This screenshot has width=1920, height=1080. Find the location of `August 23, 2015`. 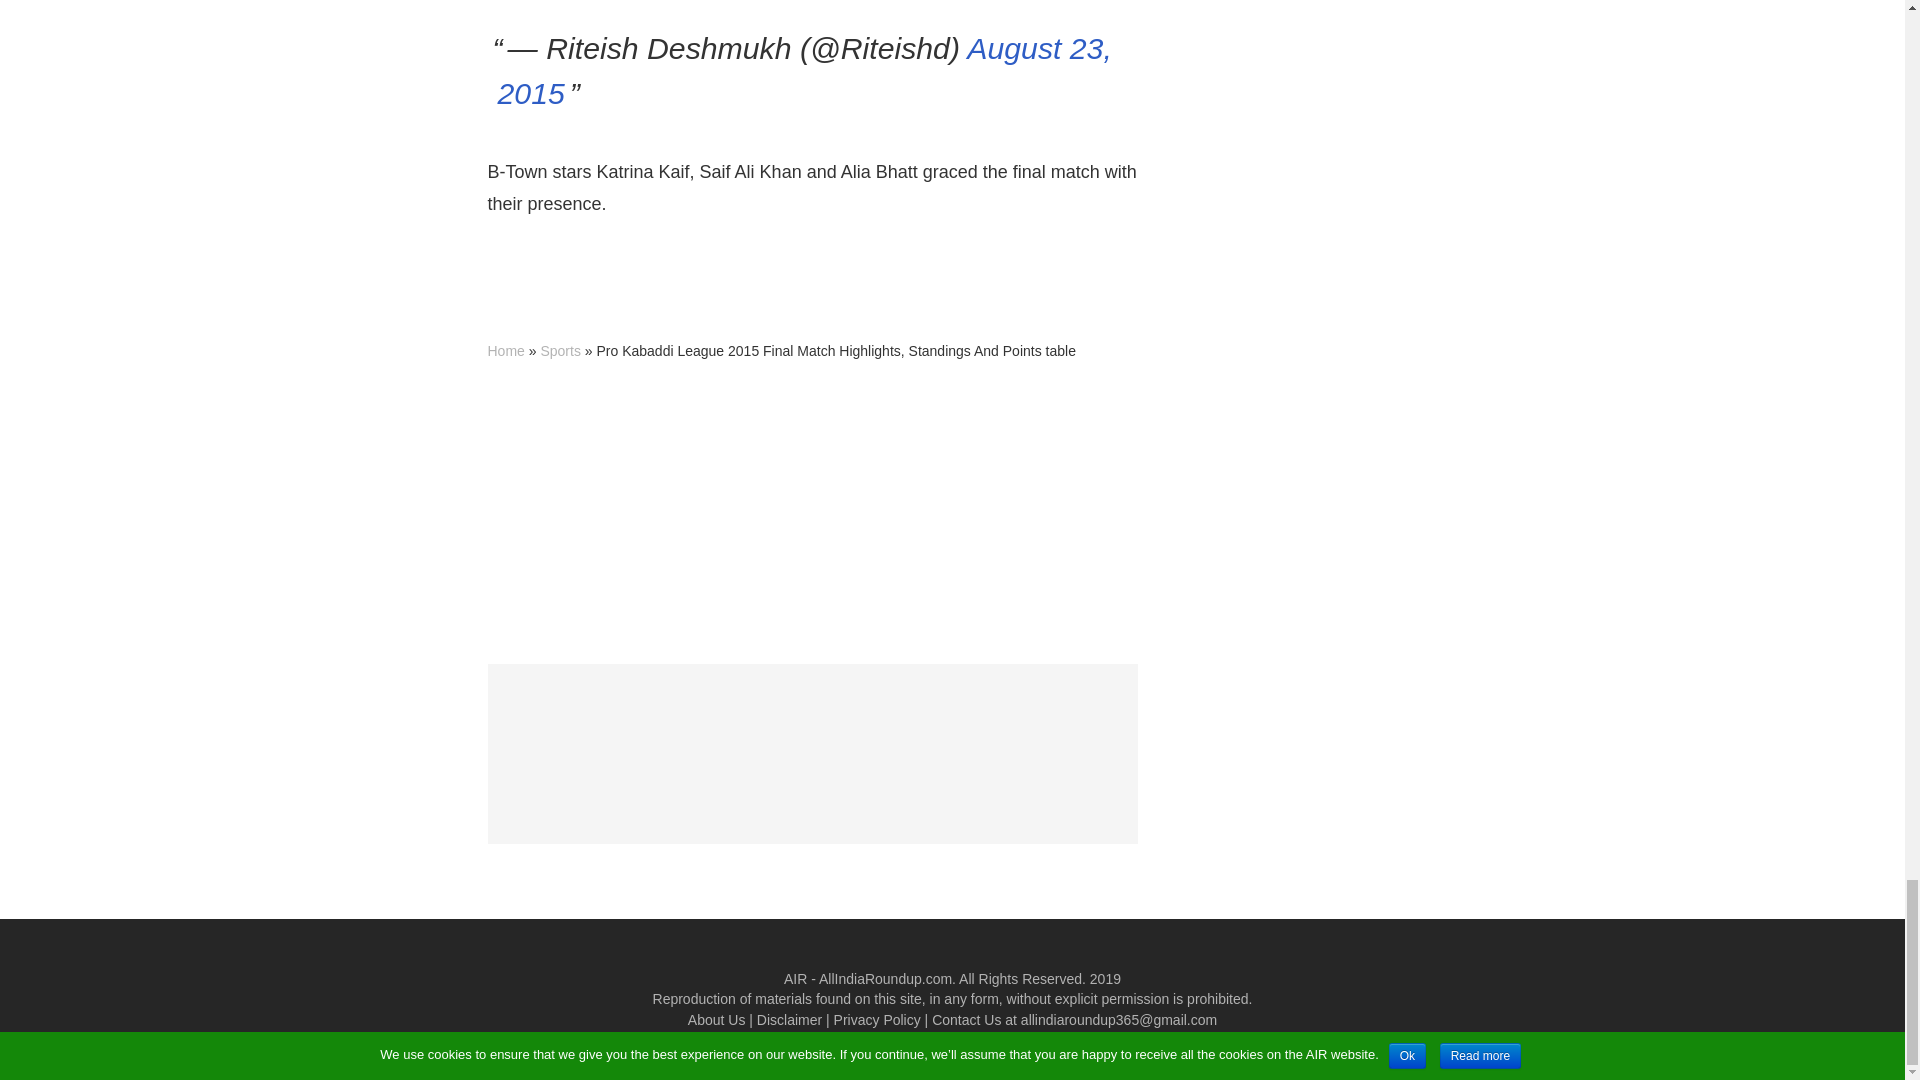

August 23, 2015 is located at coordinates (804, 71).